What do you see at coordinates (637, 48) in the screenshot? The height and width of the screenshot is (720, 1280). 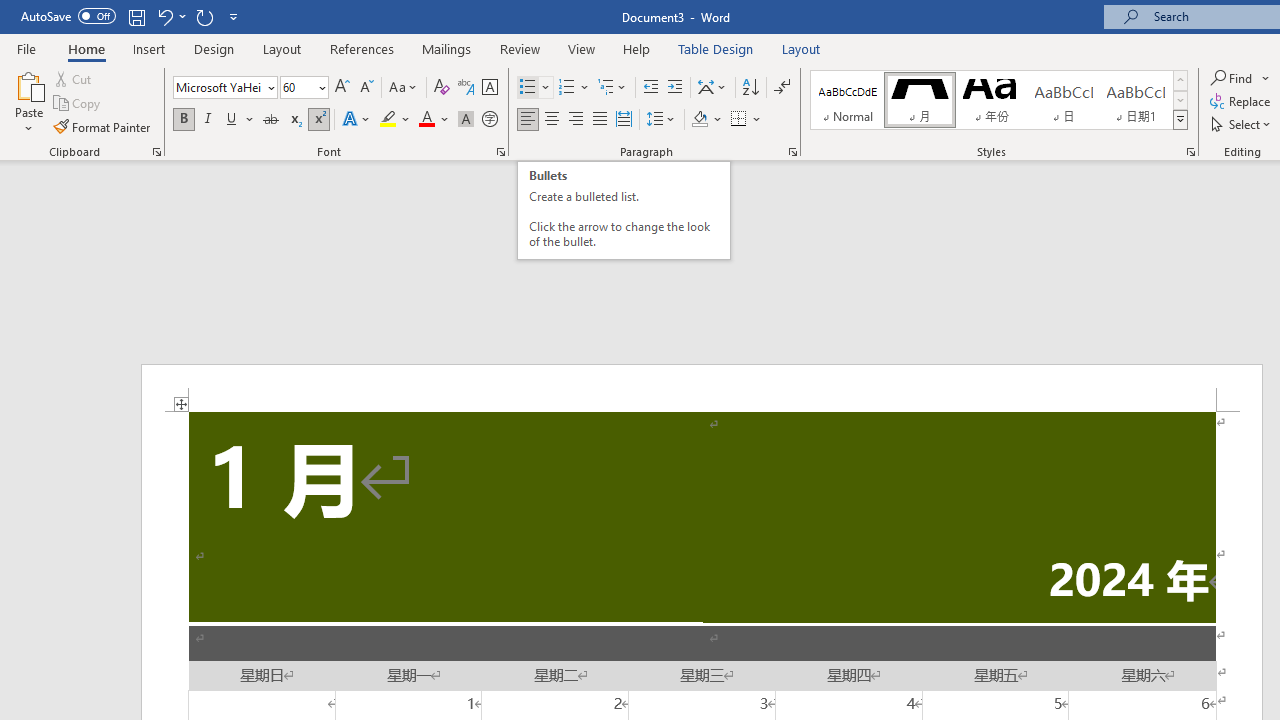 I see `Help` at bounding box center [637, 48].